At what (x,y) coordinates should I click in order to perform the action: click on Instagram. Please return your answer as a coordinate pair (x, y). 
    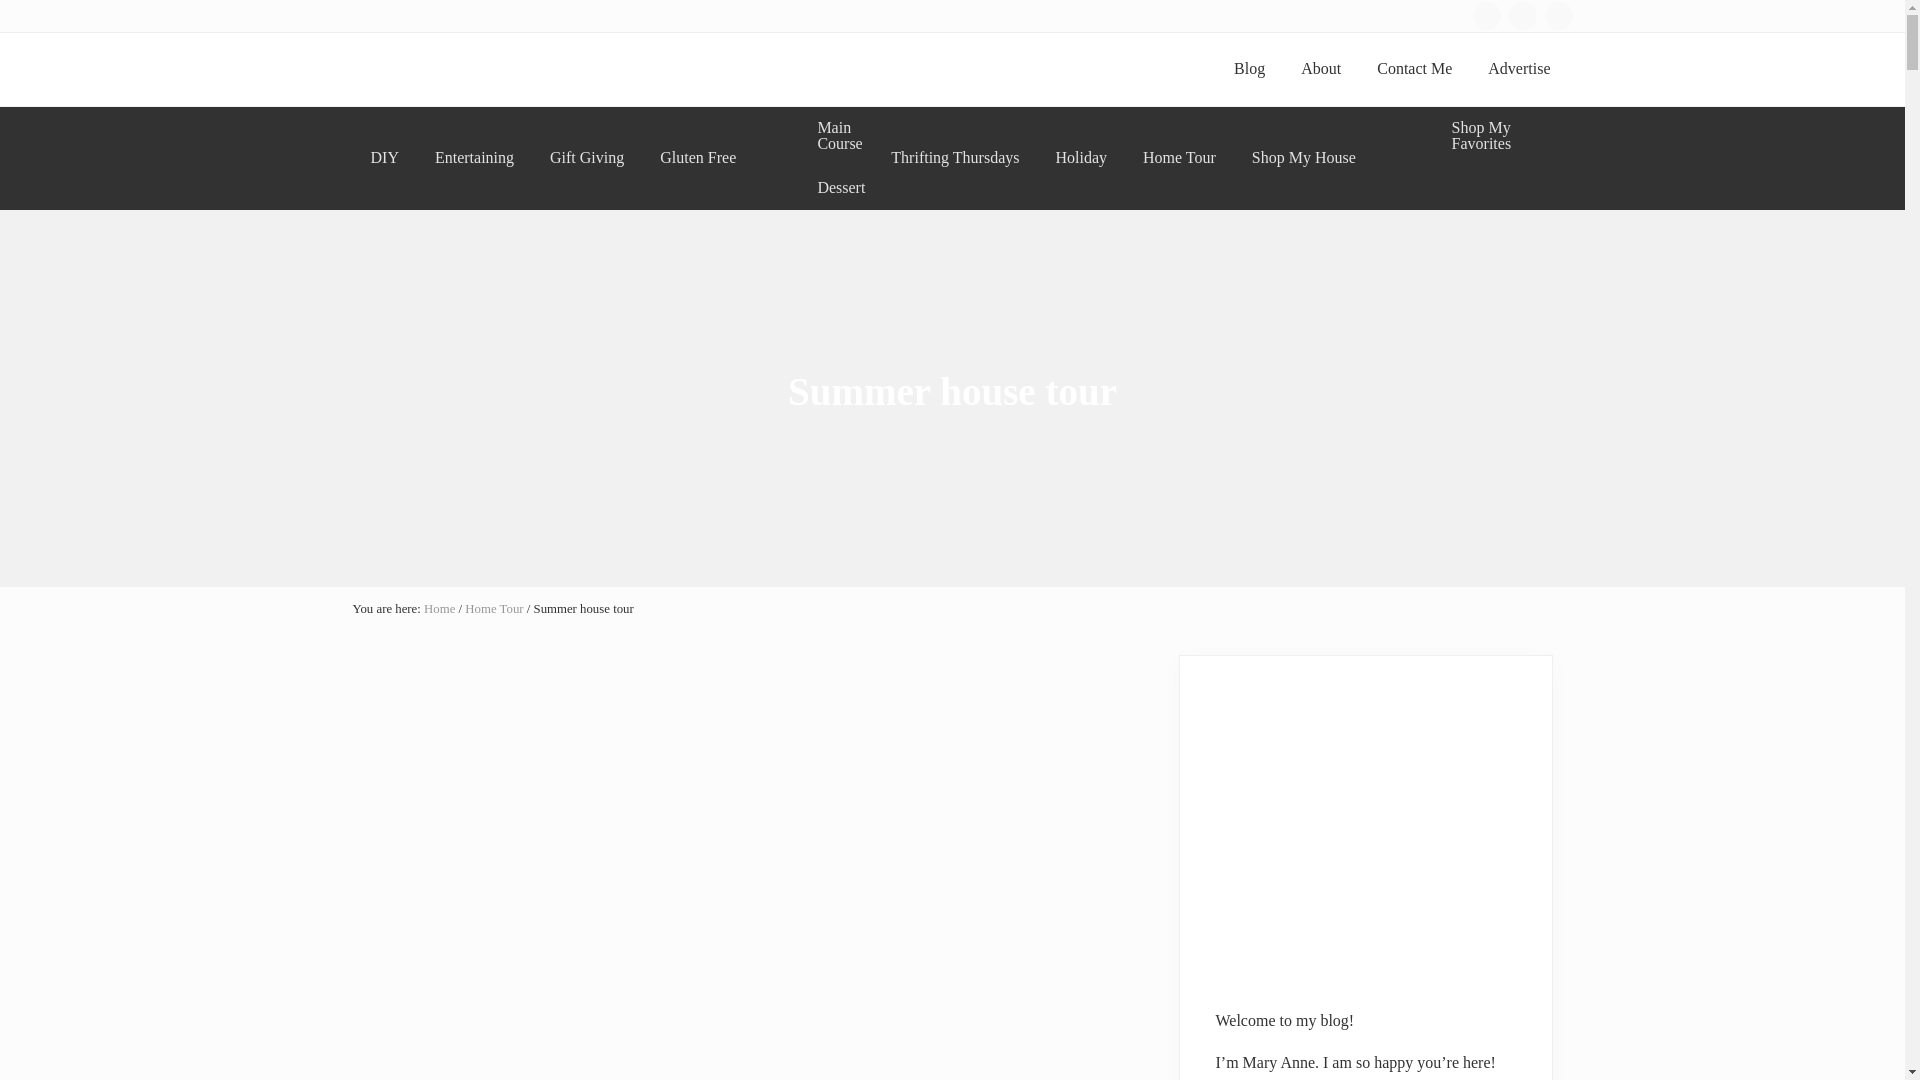
    Looking at the image, I should click on (1522, 15).